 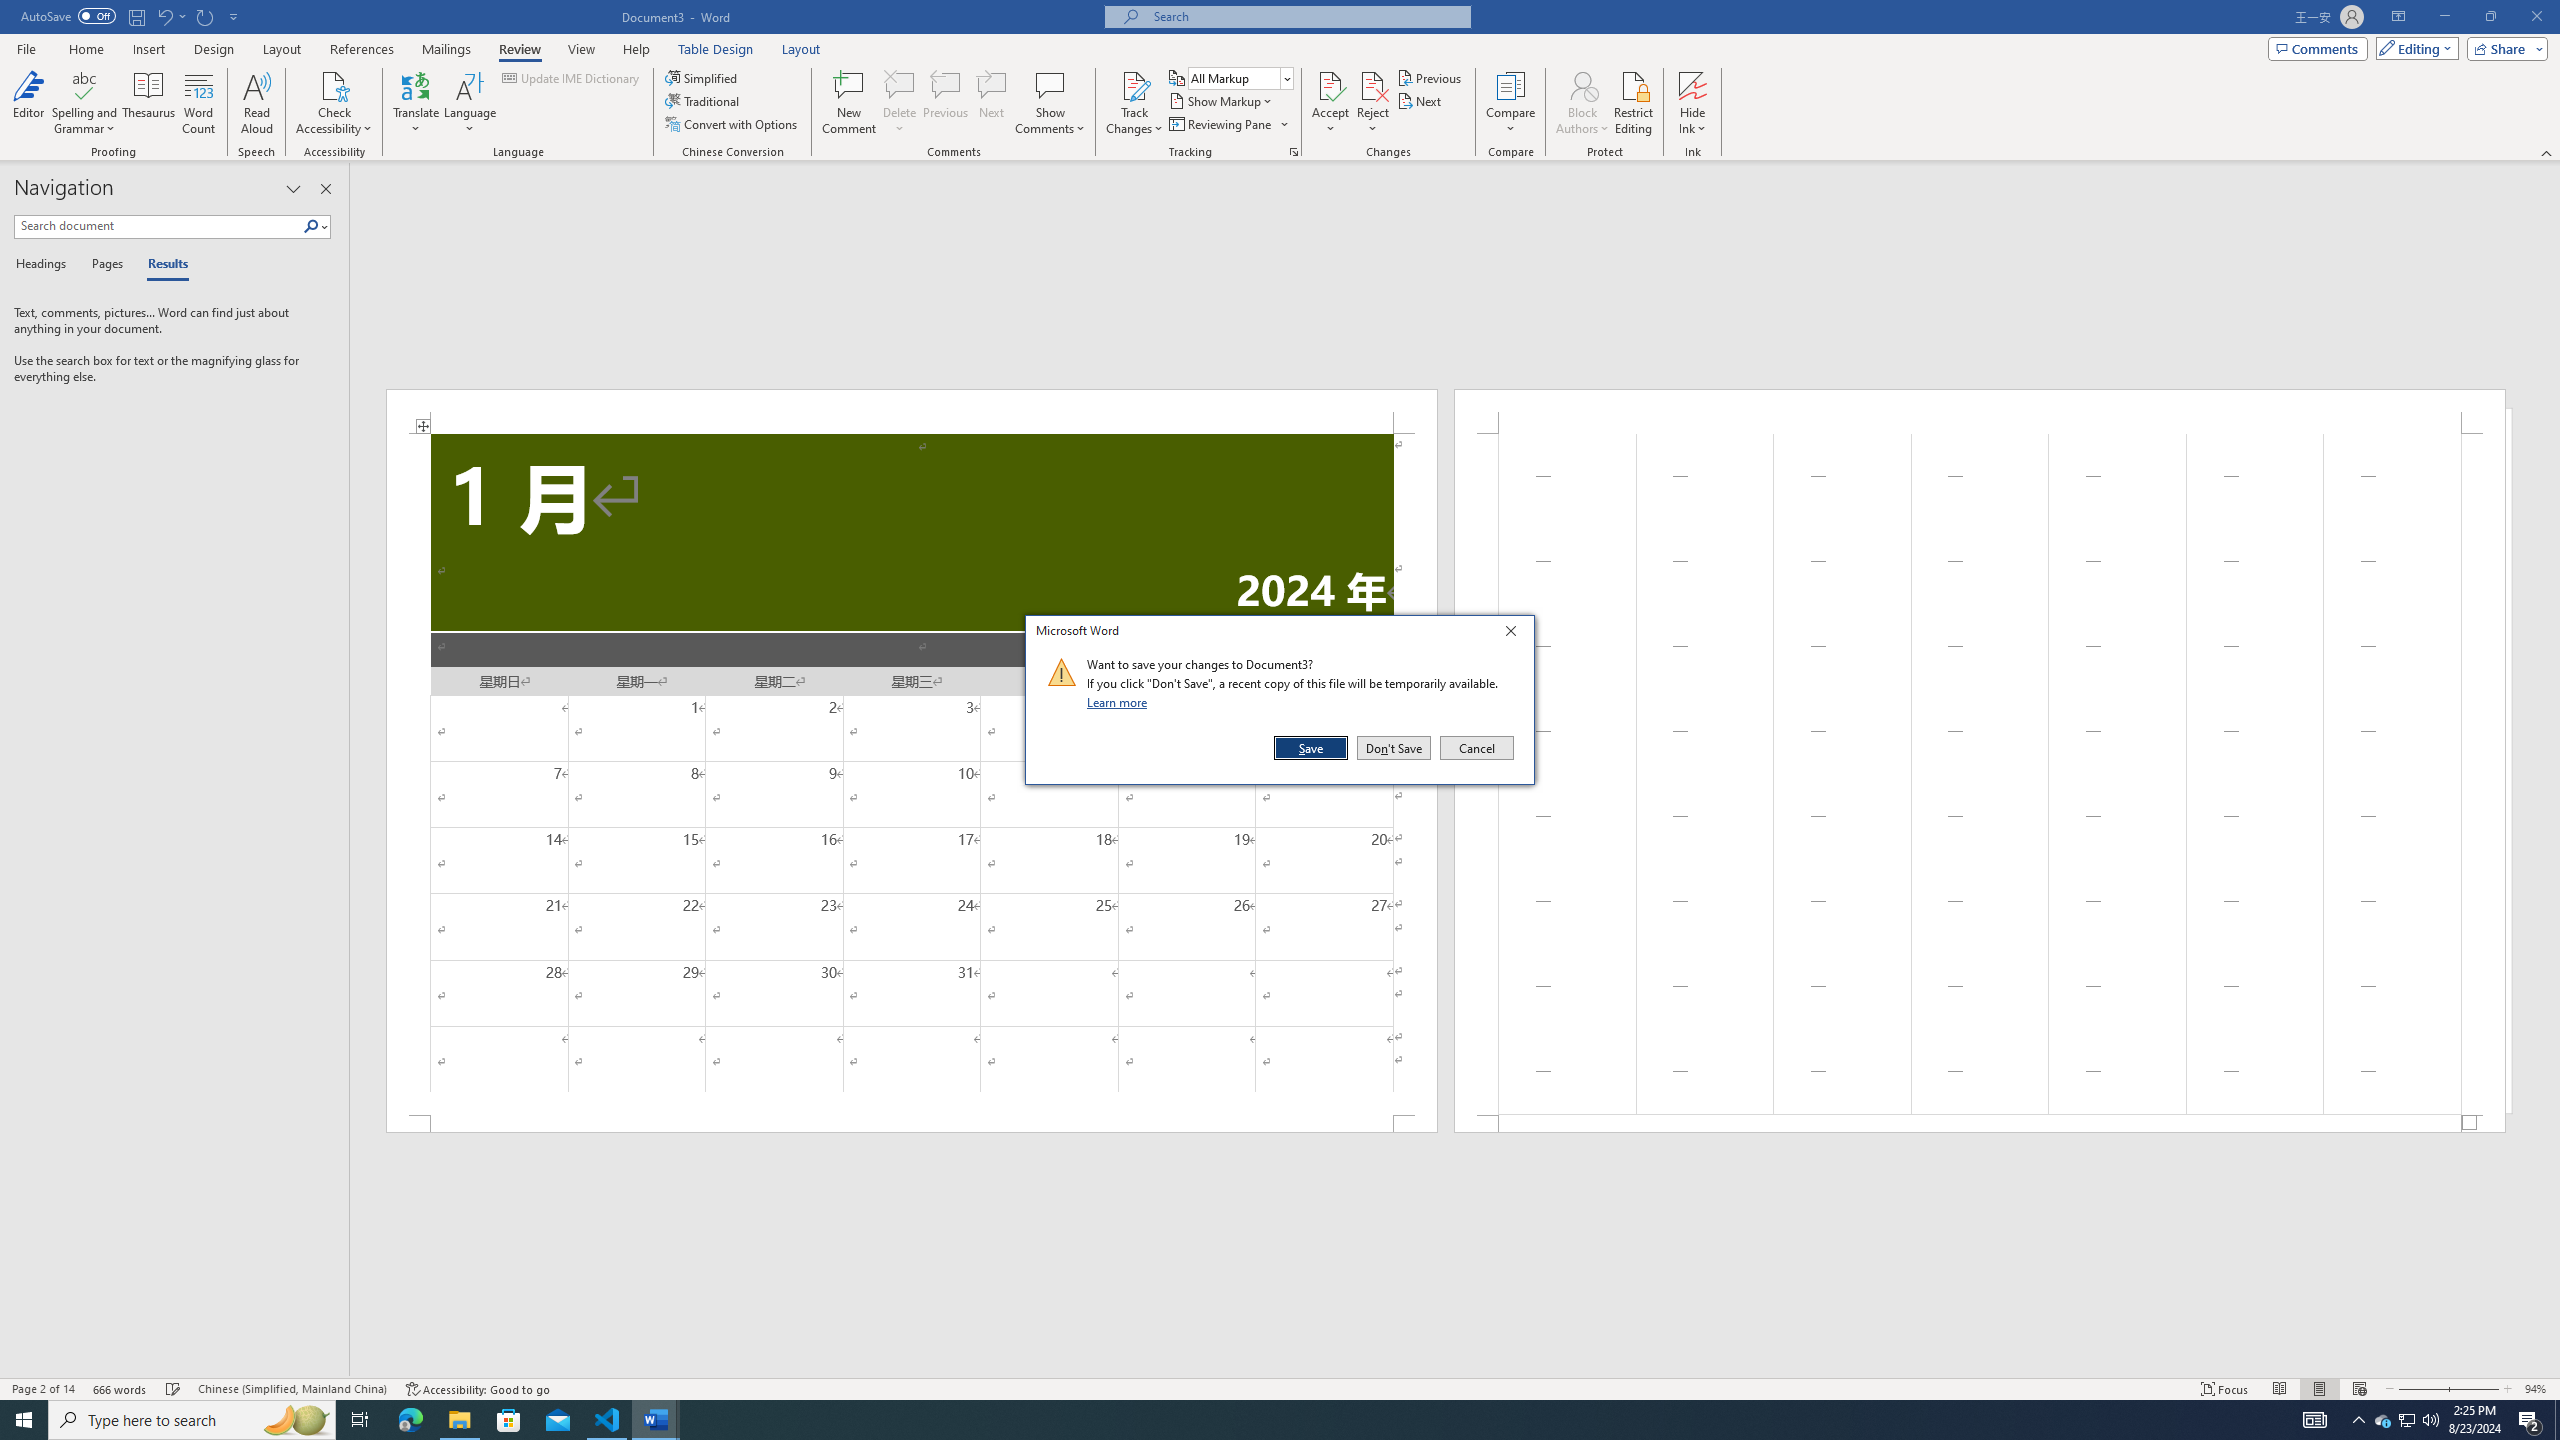 I want to click on Translate, so click(x=416, y=103).